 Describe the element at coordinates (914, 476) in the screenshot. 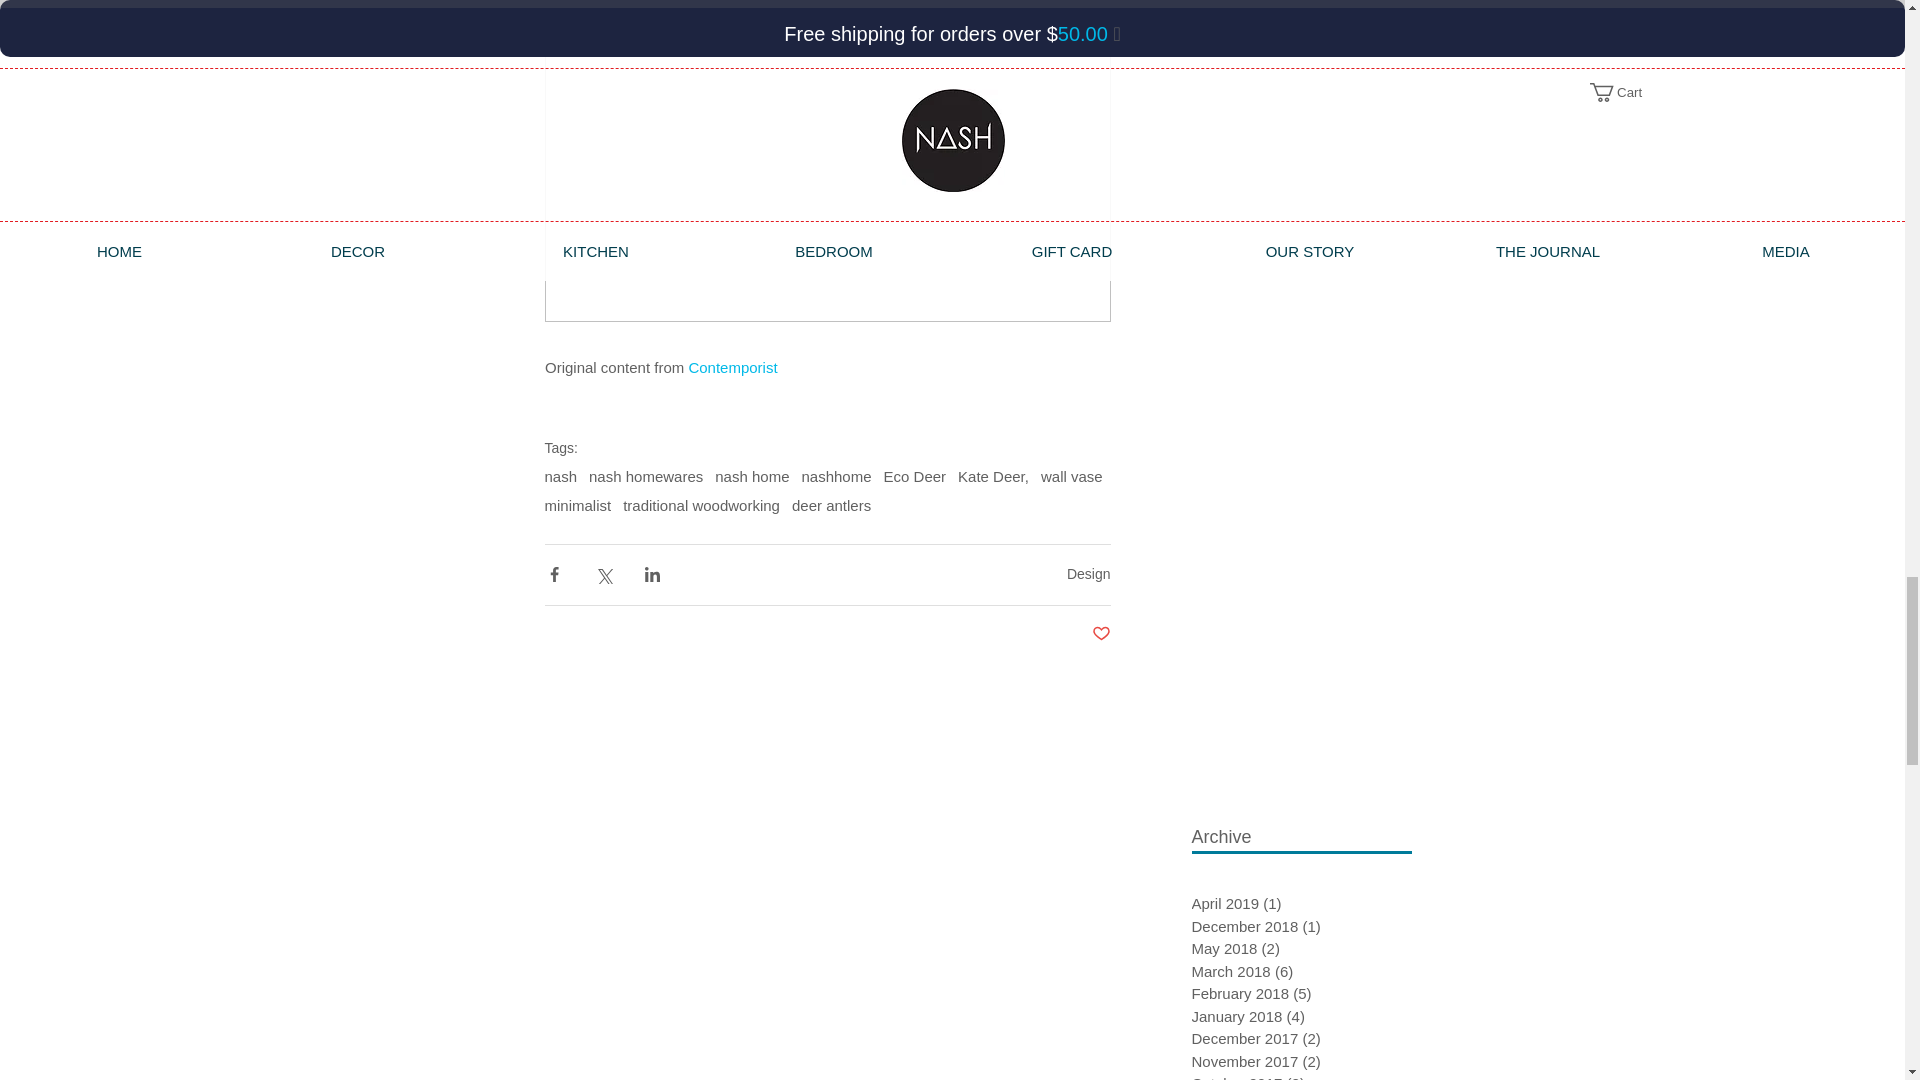

I see `Eco Deer` at that location.